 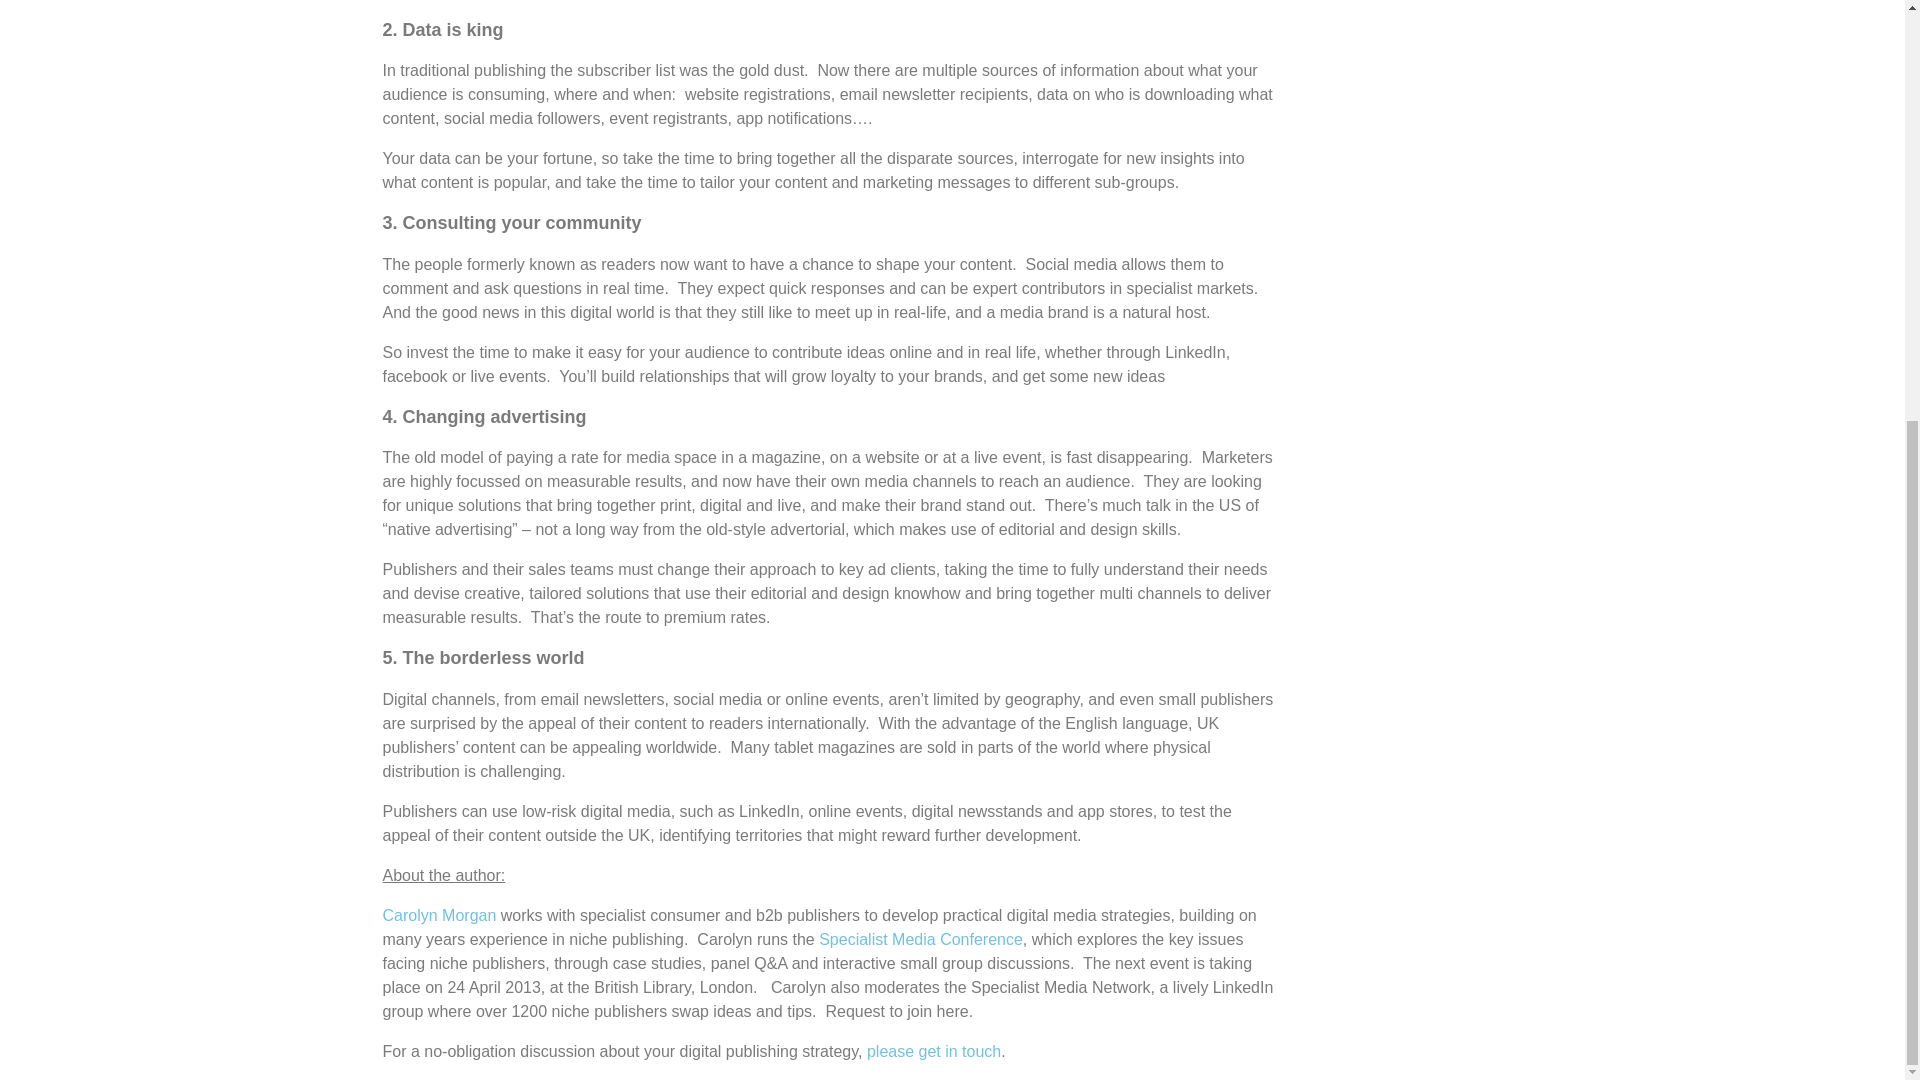 What do you see at coordinates (921, 939) in the screenshot?
I see `Specialist Media Conference` at bounding box center [921, 939].